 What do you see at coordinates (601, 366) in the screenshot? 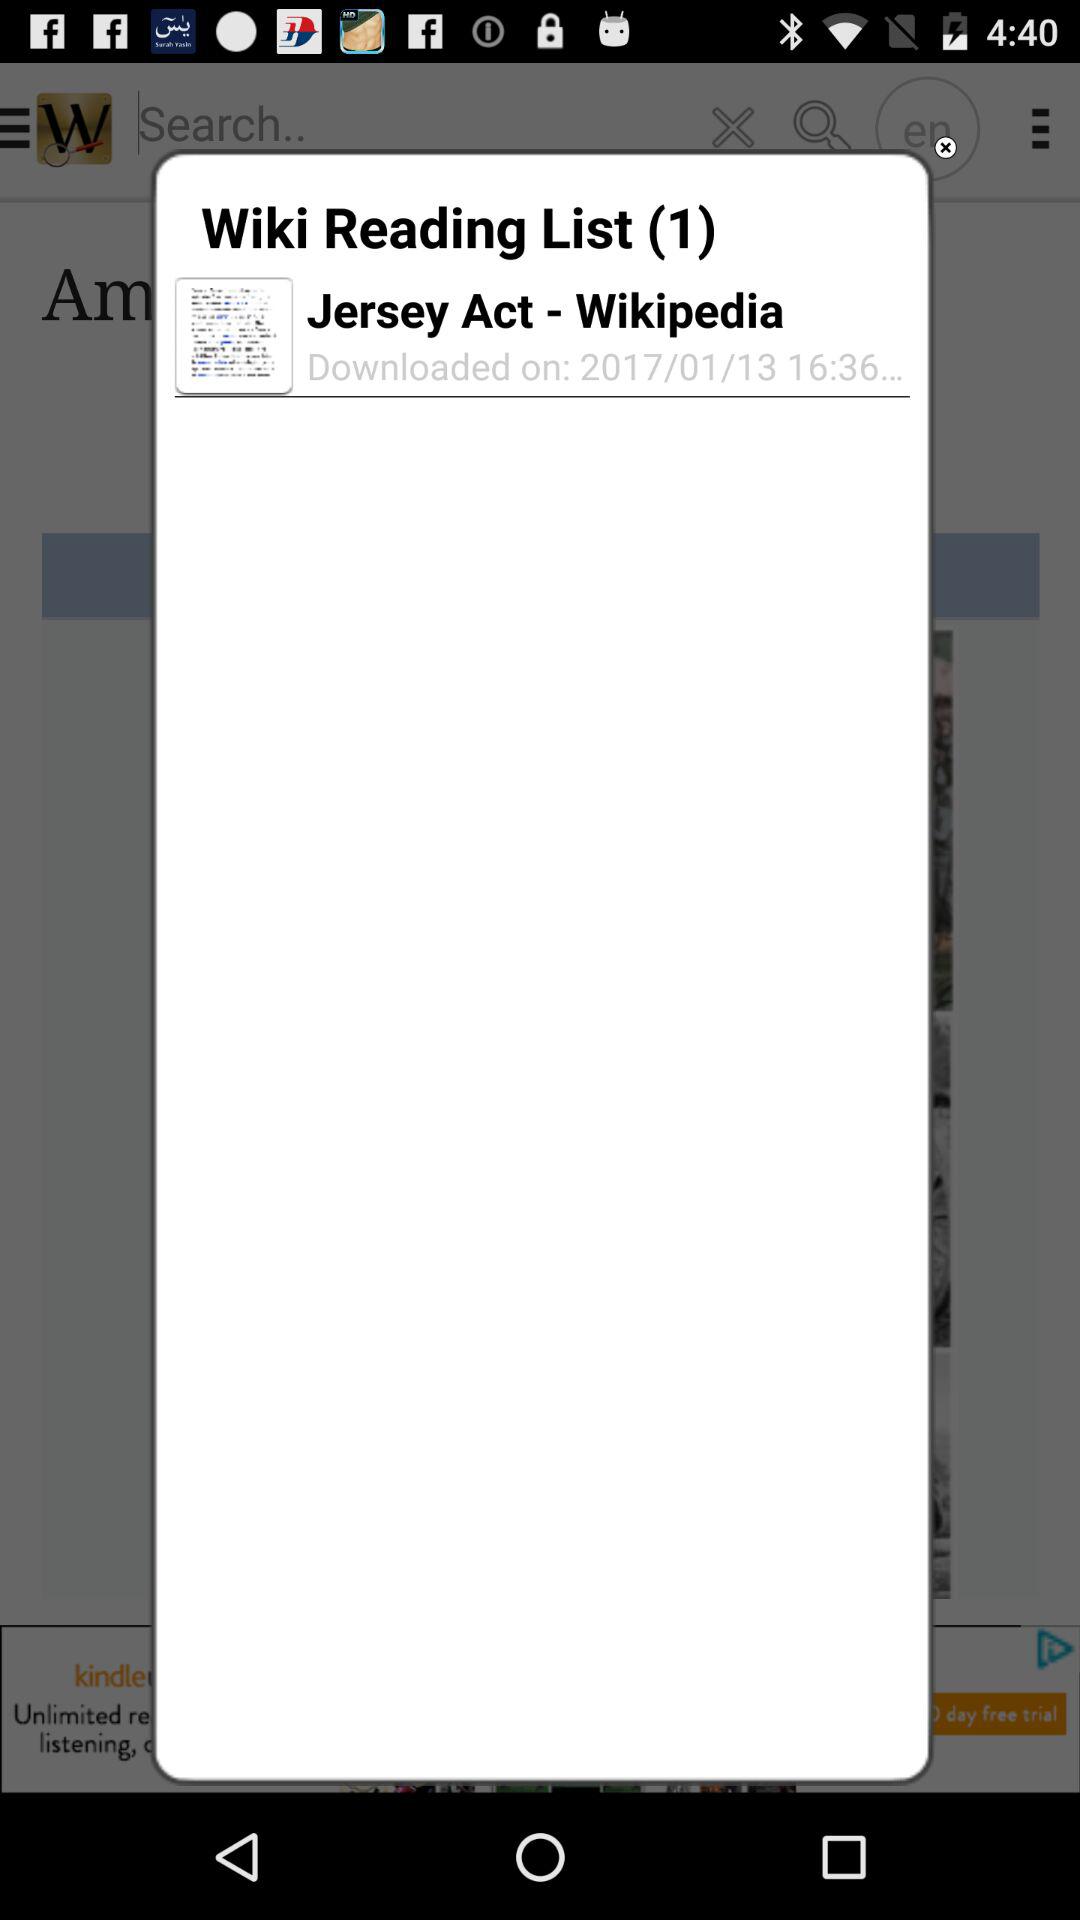
I see `jump until downloaded on 2017` at bounding box center [601, 366].